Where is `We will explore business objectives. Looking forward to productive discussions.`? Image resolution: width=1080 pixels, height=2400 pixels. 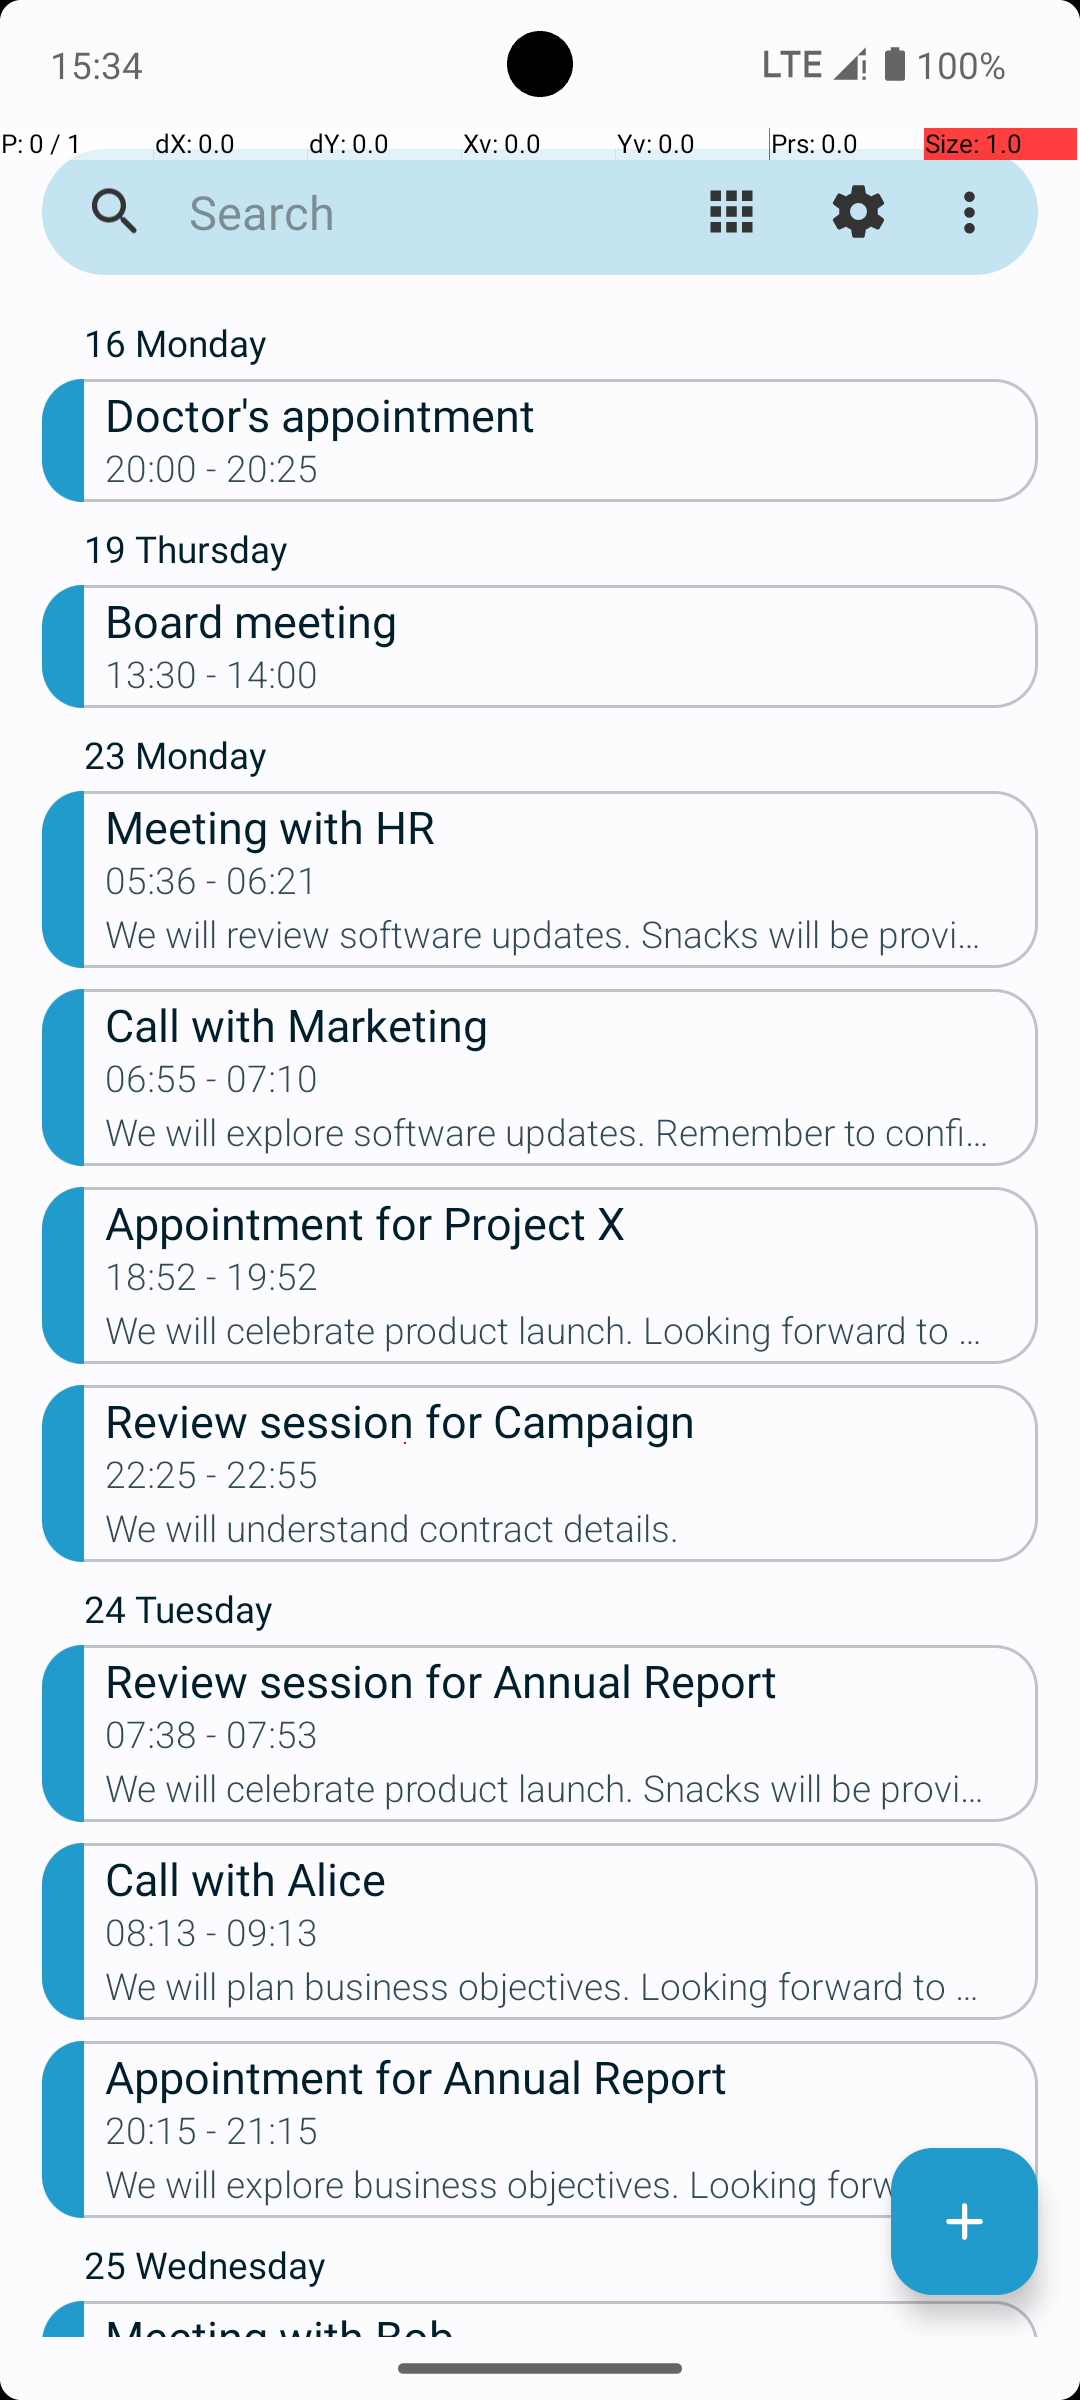 We will explore business objectives. Looking forward to productive discussions. is located at coordinates (572, 2191).